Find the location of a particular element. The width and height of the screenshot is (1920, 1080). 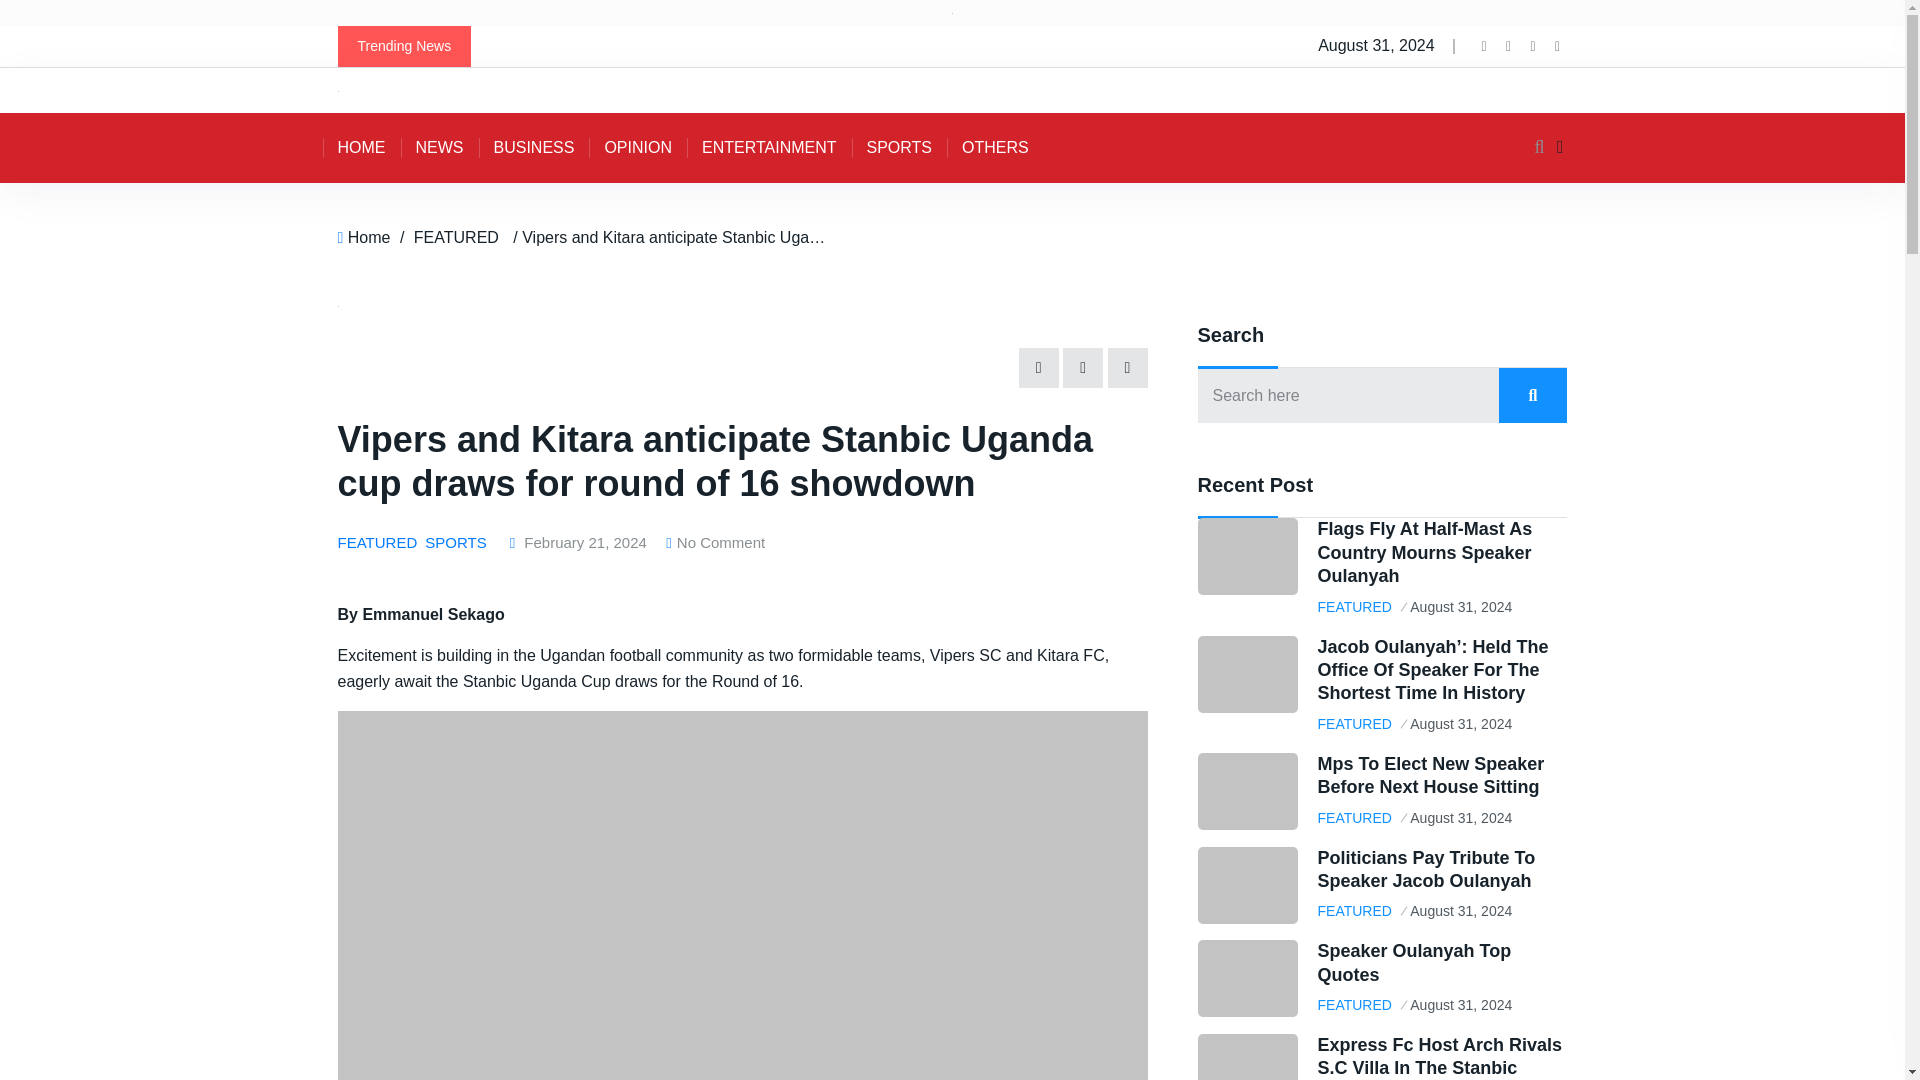

BUSINESS is located at coordinates (534, 148).